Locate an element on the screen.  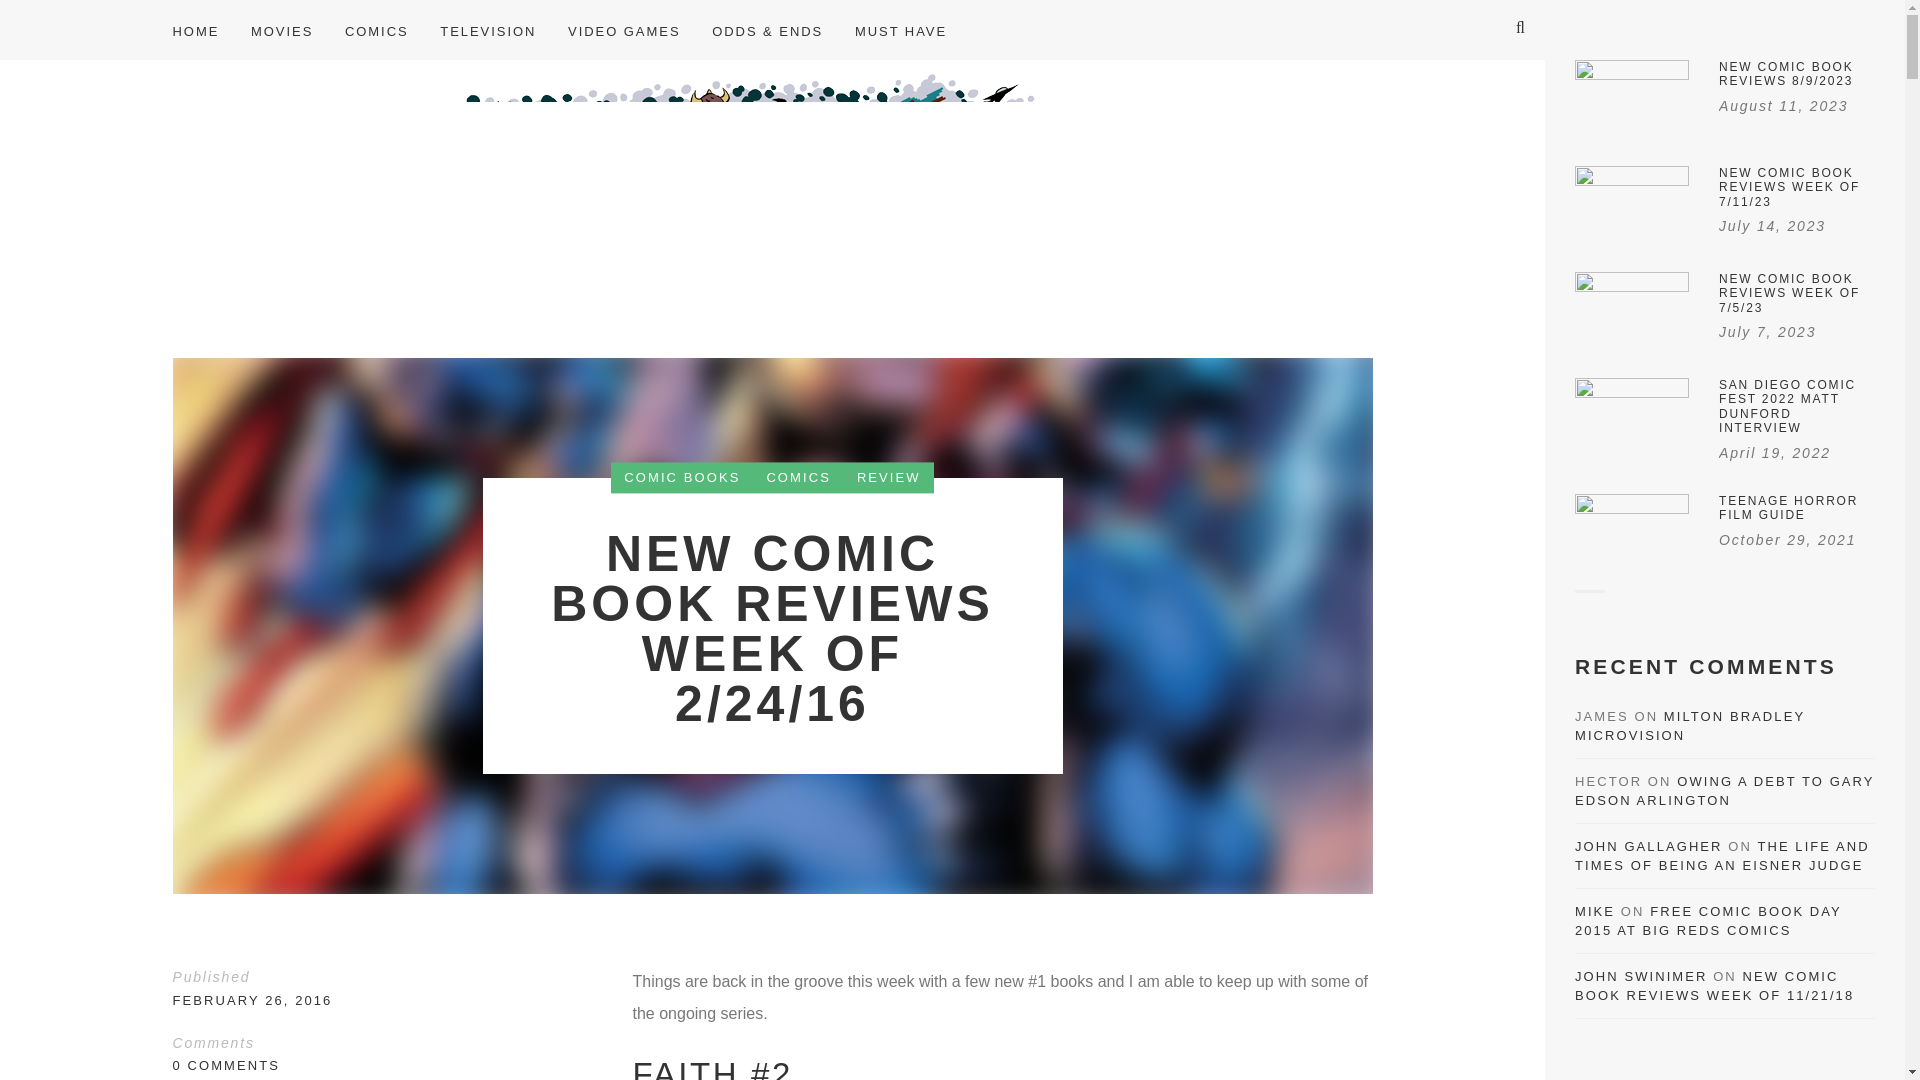
COMIC BOOKS is located at coordinates (681, 477).